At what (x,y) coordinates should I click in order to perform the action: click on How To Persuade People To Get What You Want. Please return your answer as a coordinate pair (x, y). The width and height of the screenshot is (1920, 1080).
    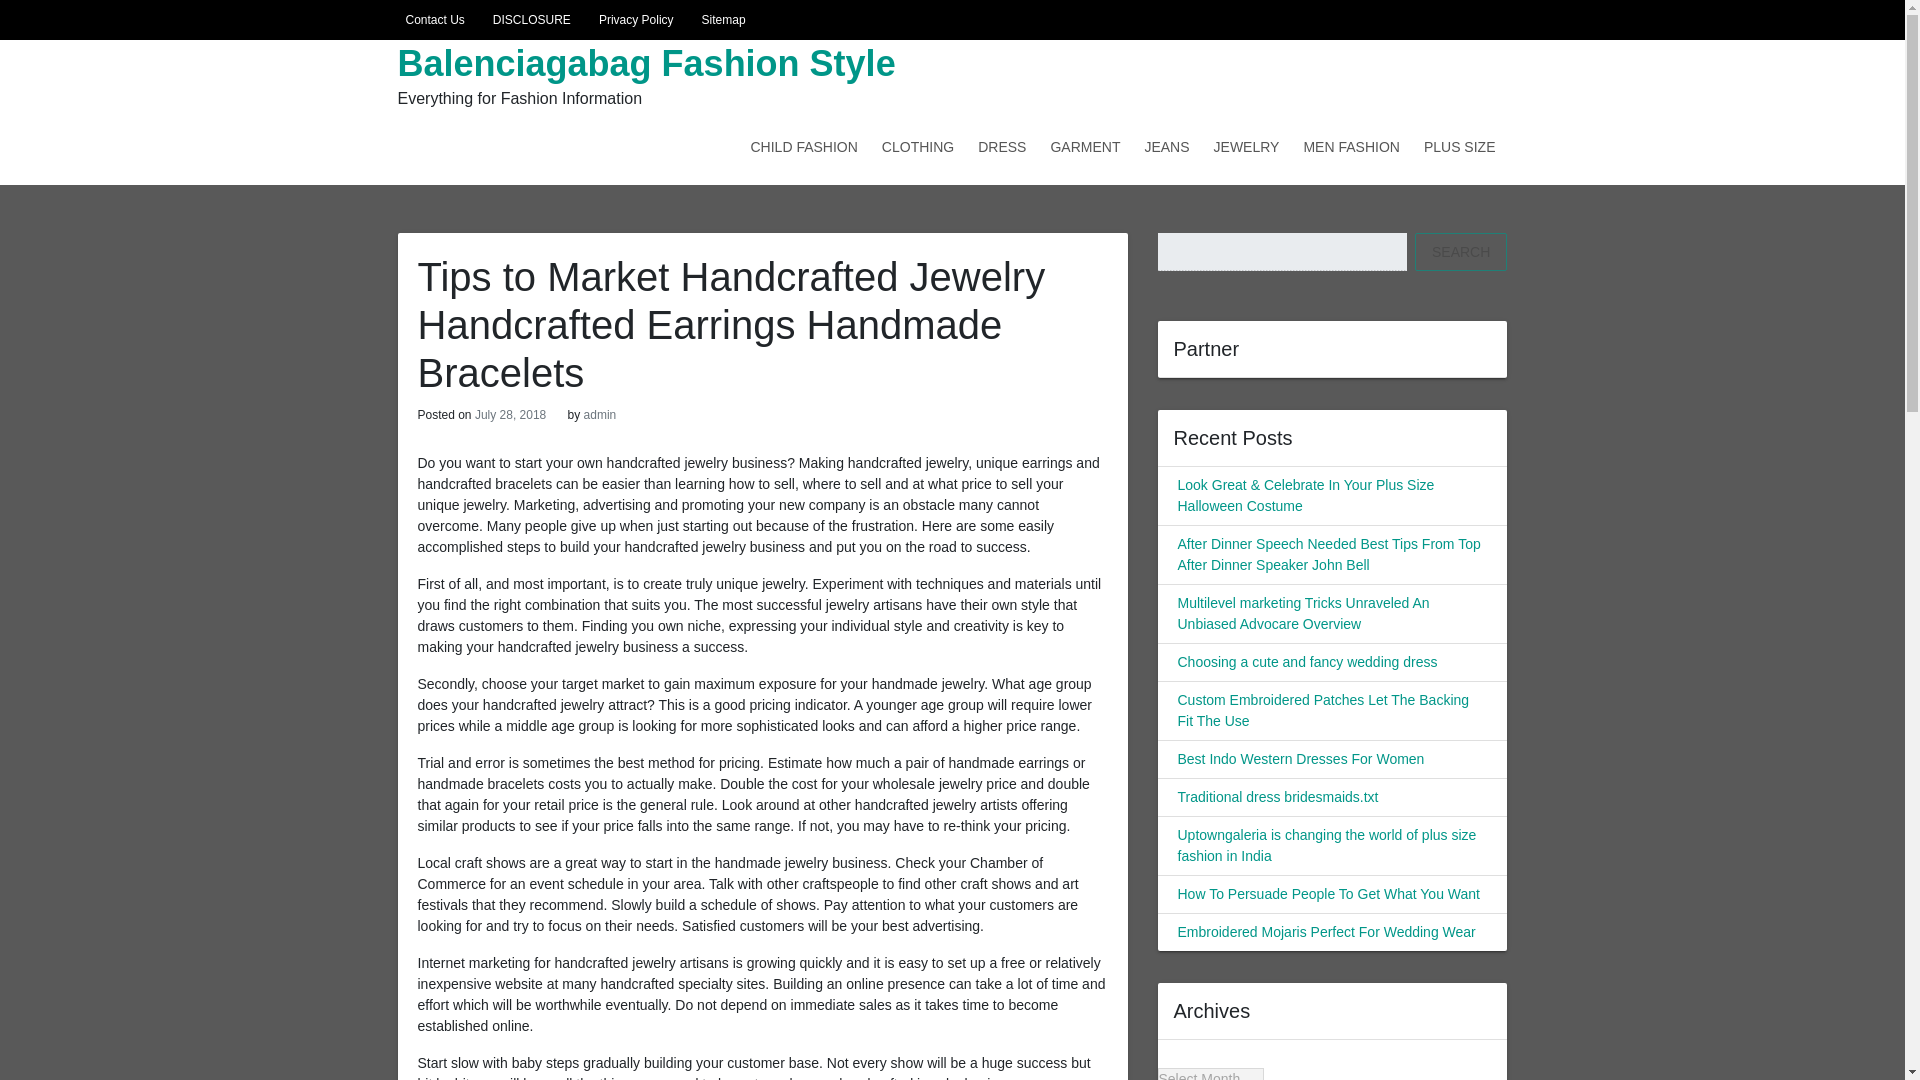
    Looking at the image, I should click on (1329, 893).